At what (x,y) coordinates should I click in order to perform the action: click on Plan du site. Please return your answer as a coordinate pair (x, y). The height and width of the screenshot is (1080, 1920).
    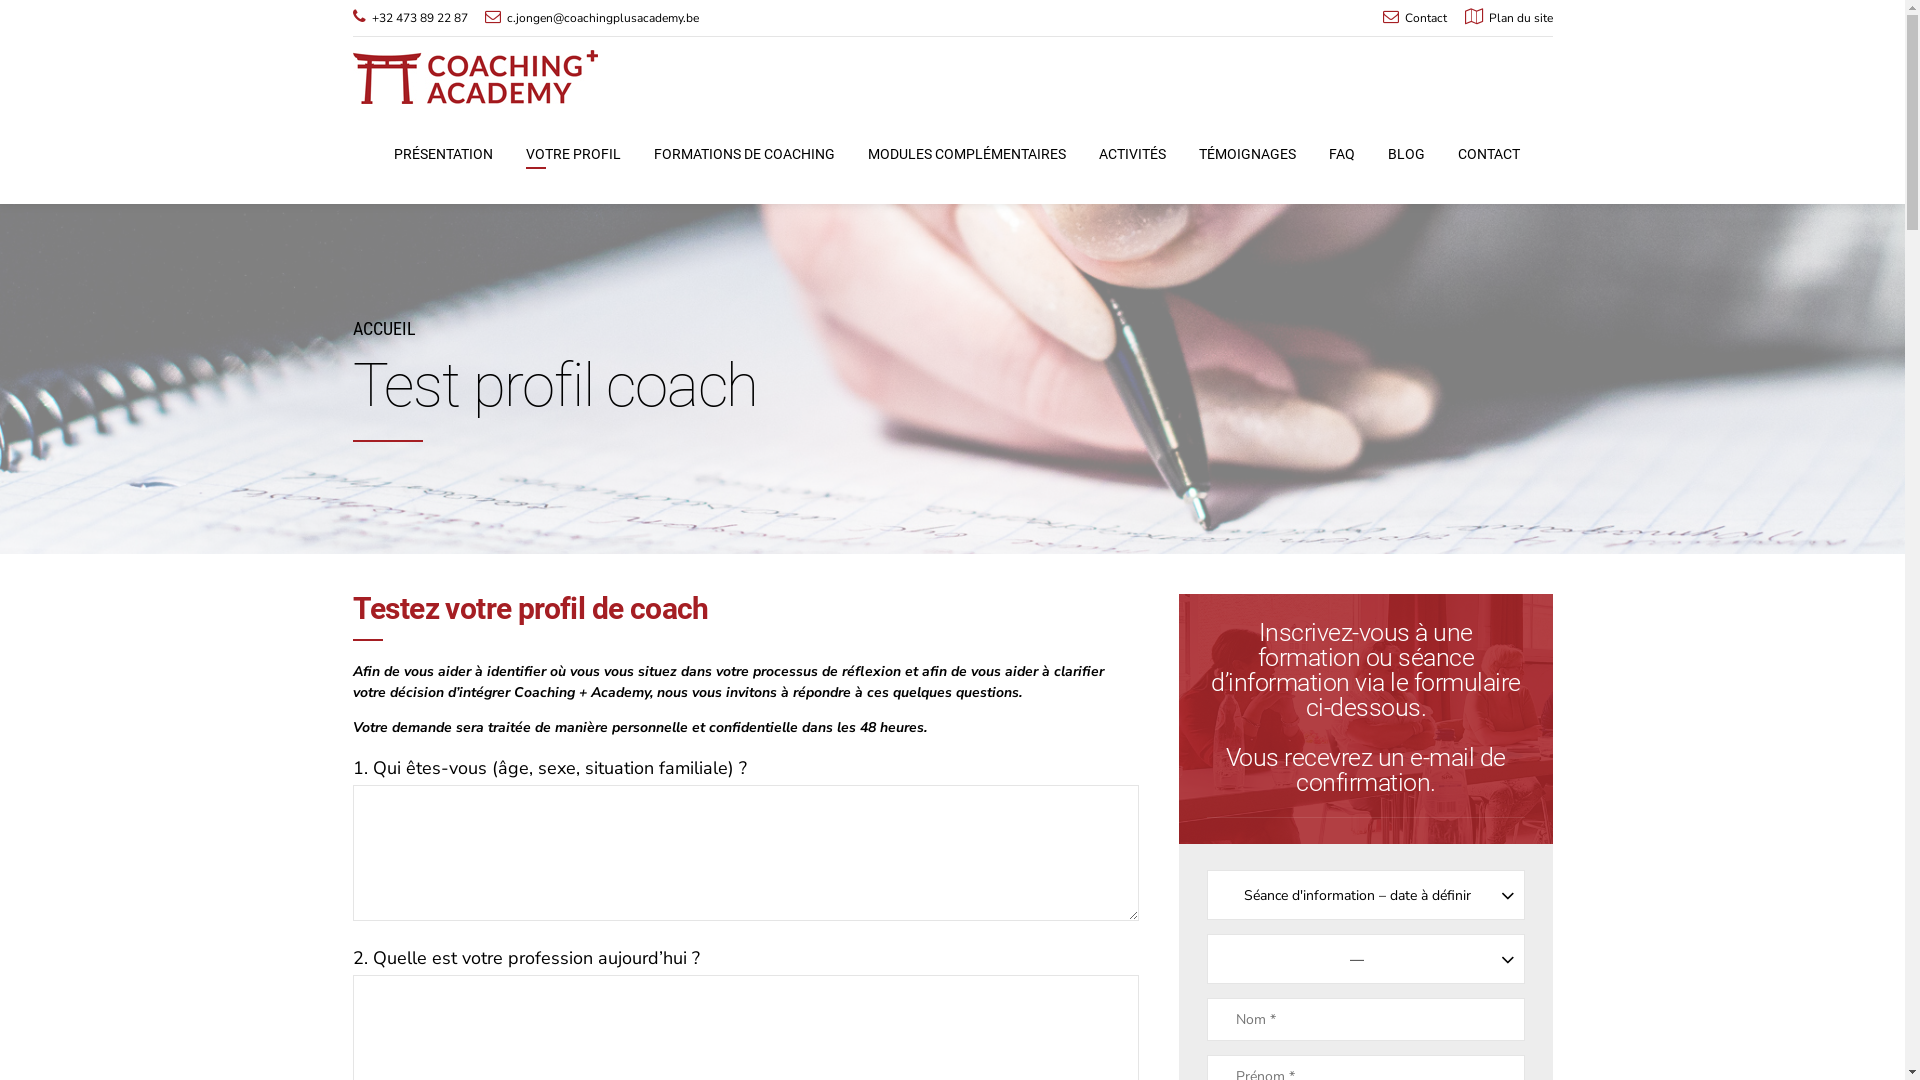
    Looking at the image, I should click on (1508, 18).